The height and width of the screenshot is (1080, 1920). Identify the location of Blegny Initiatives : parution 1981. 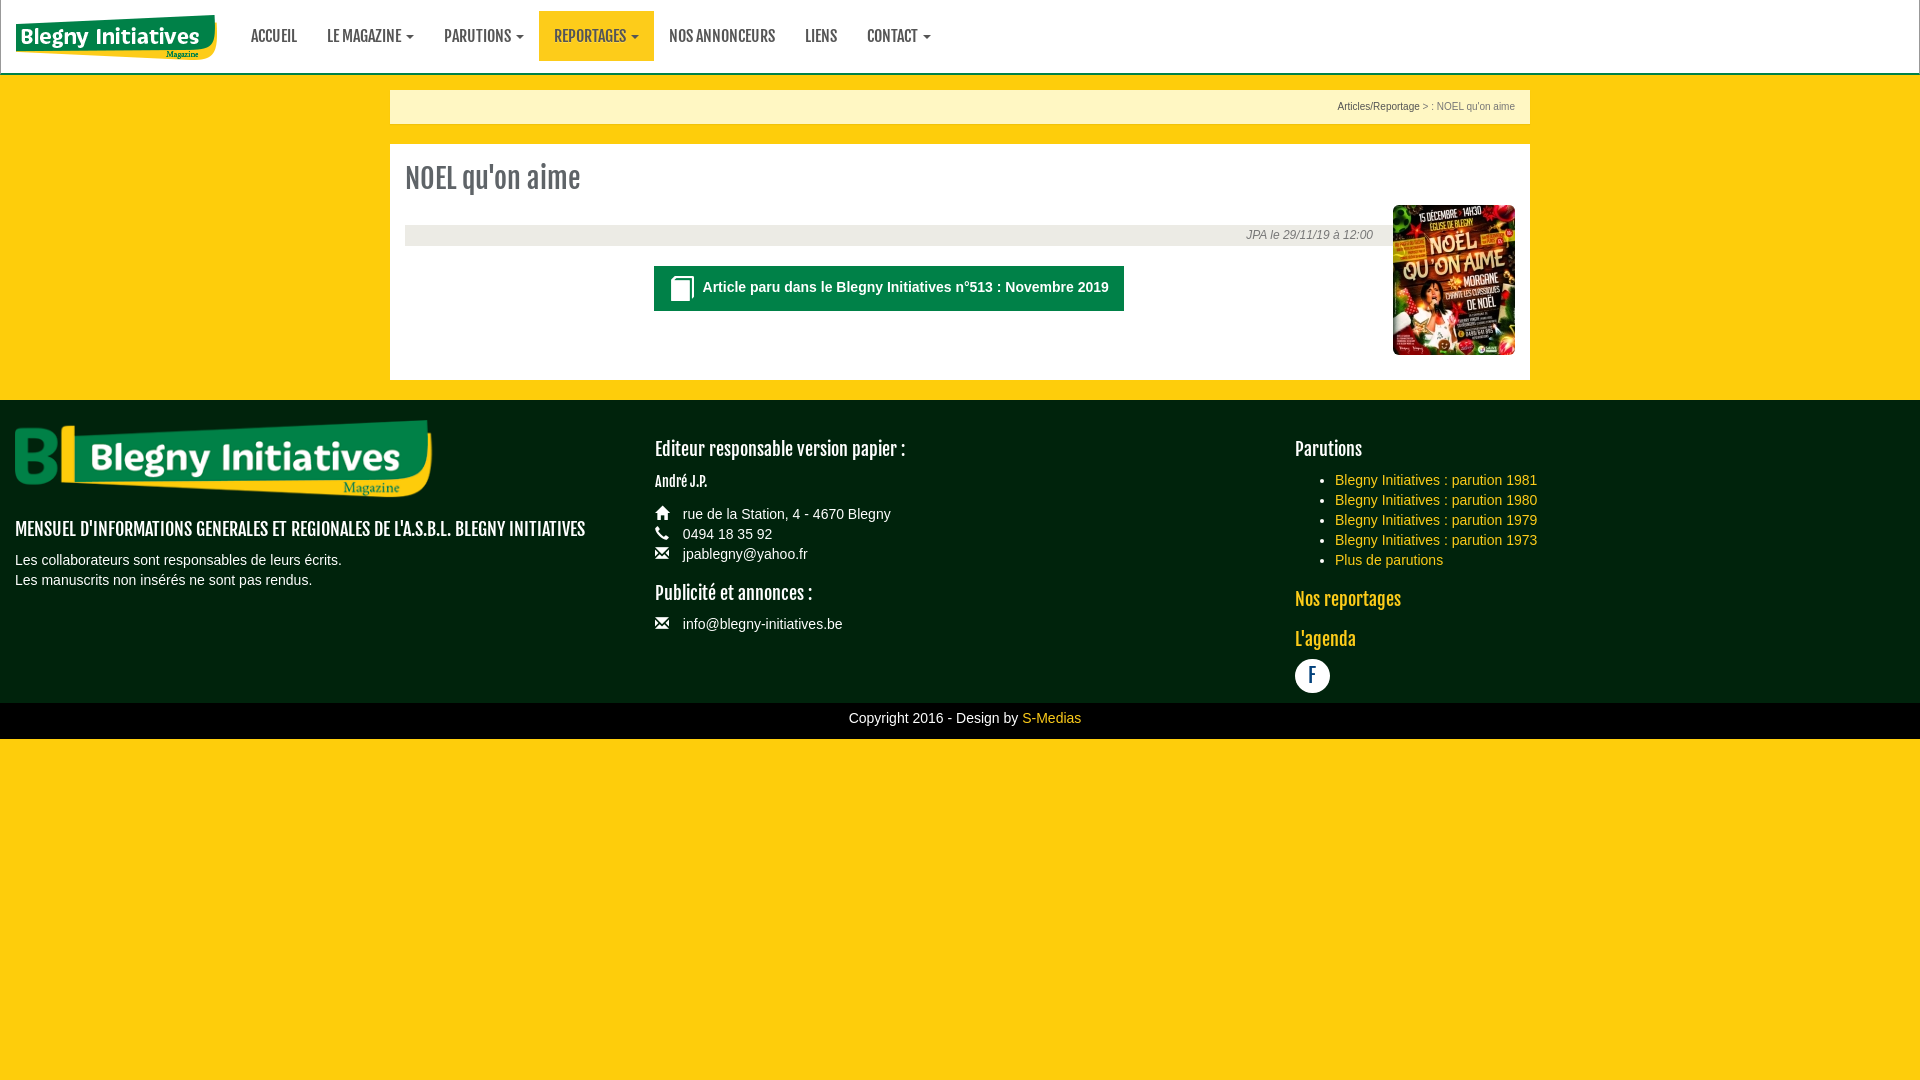
(1436, 480).